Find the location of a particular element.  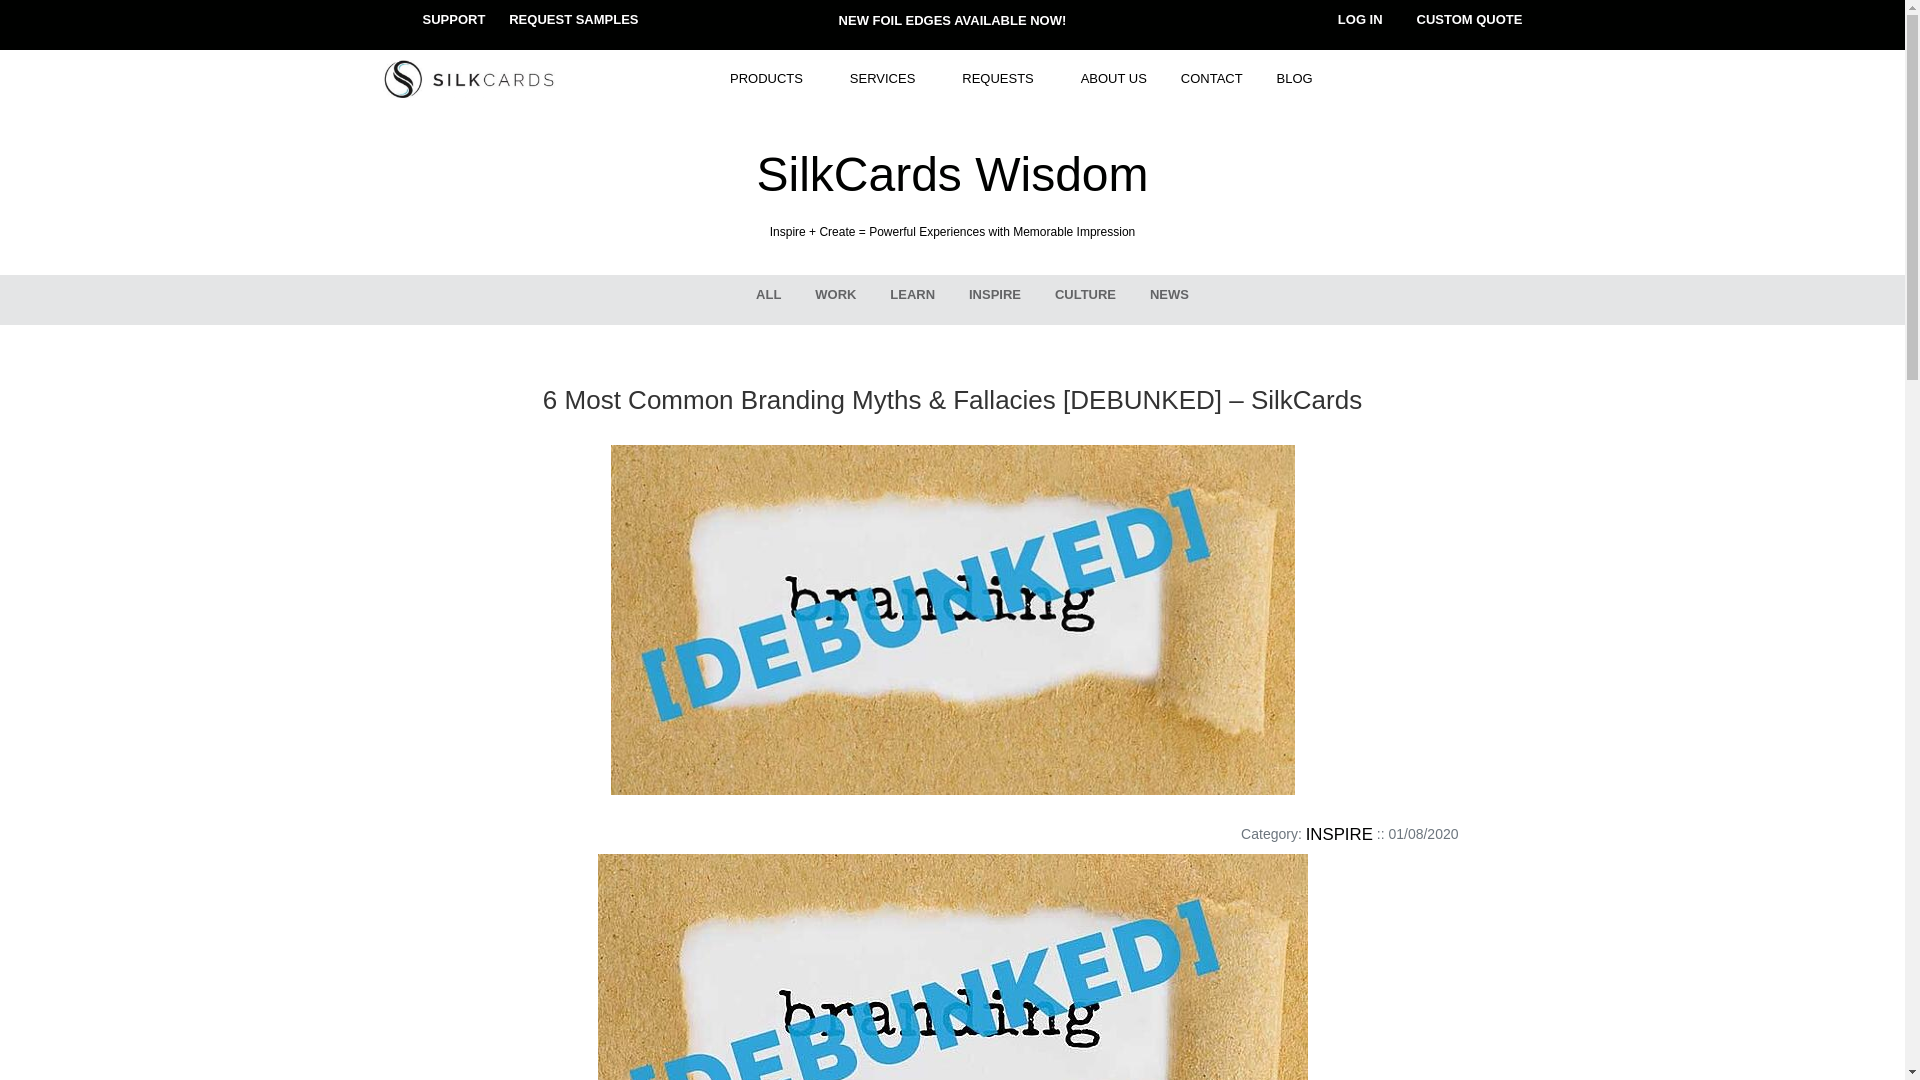

SERVICES is located at coordinates (890, 79).